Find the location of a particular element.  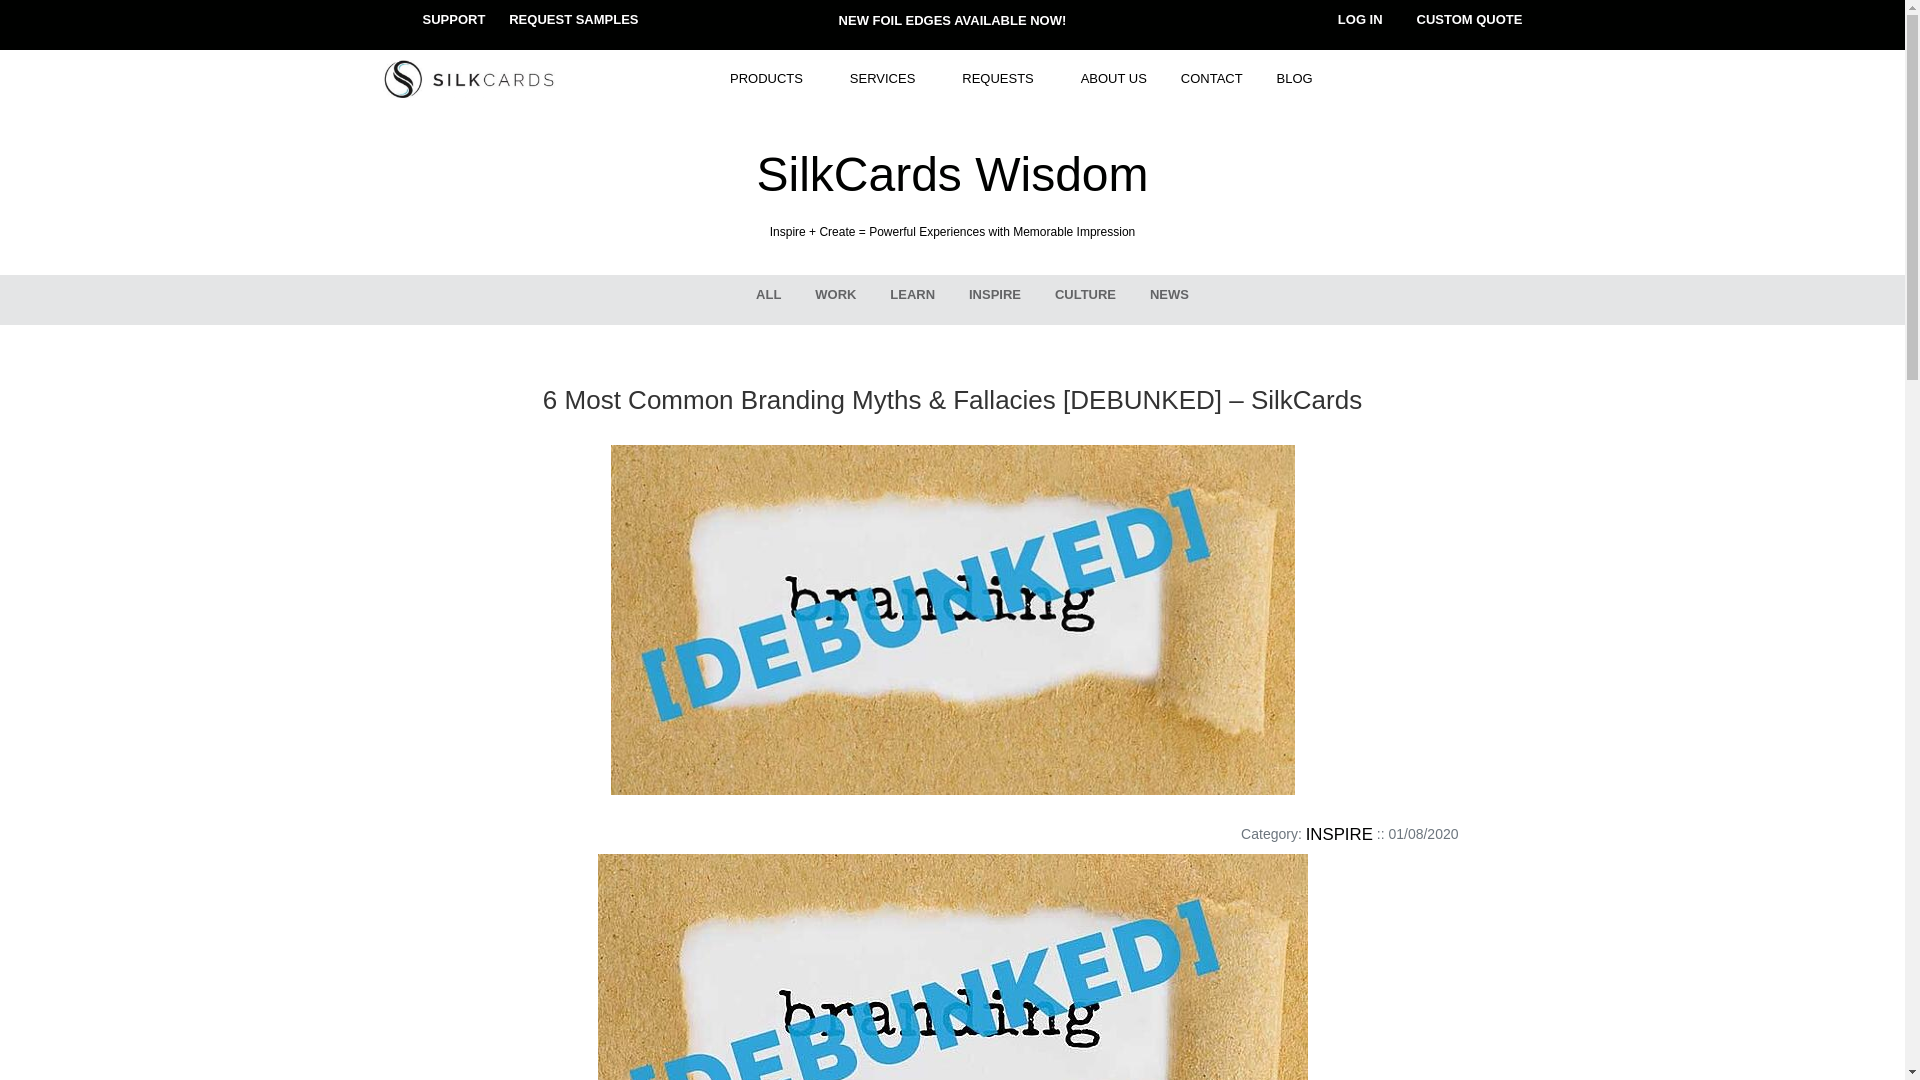

SERVICES is located at coordinates (890, 79).